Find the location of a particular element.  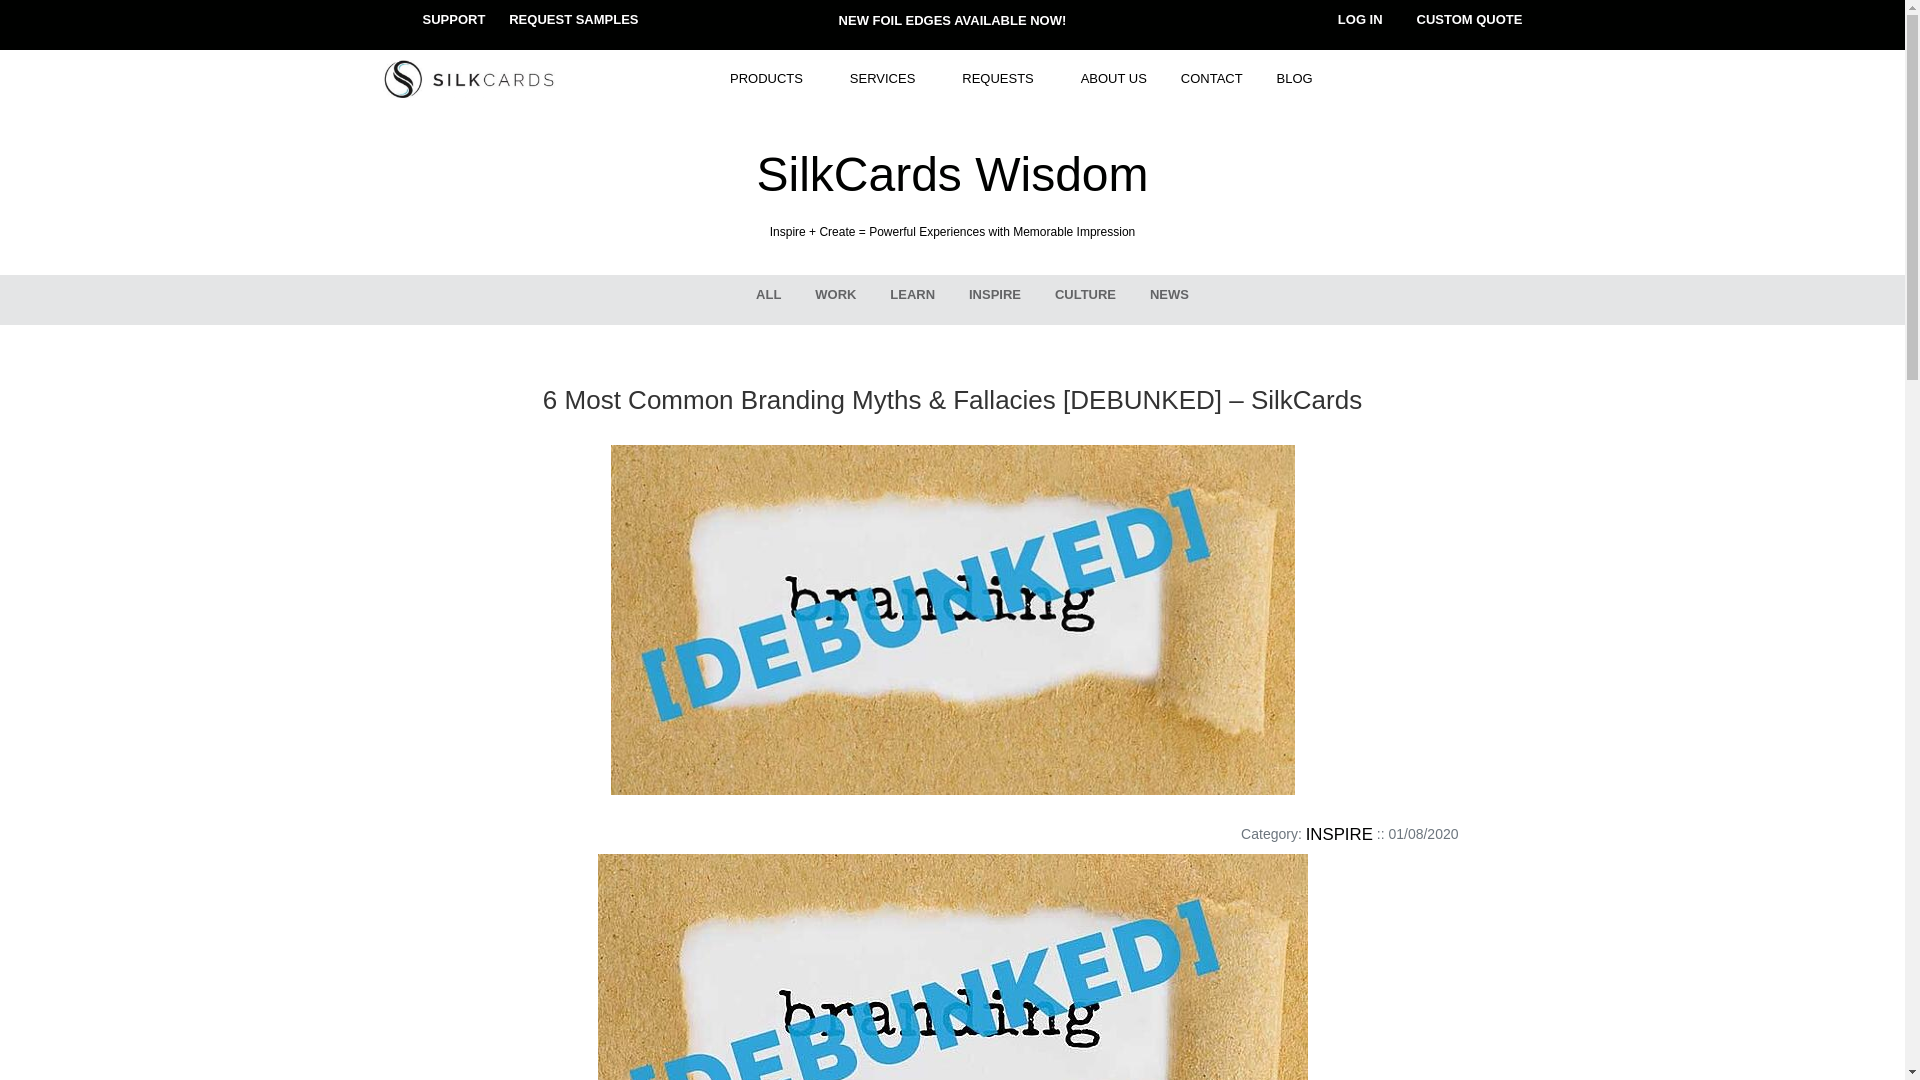

SERVICES is located at coordinates (890, 79).